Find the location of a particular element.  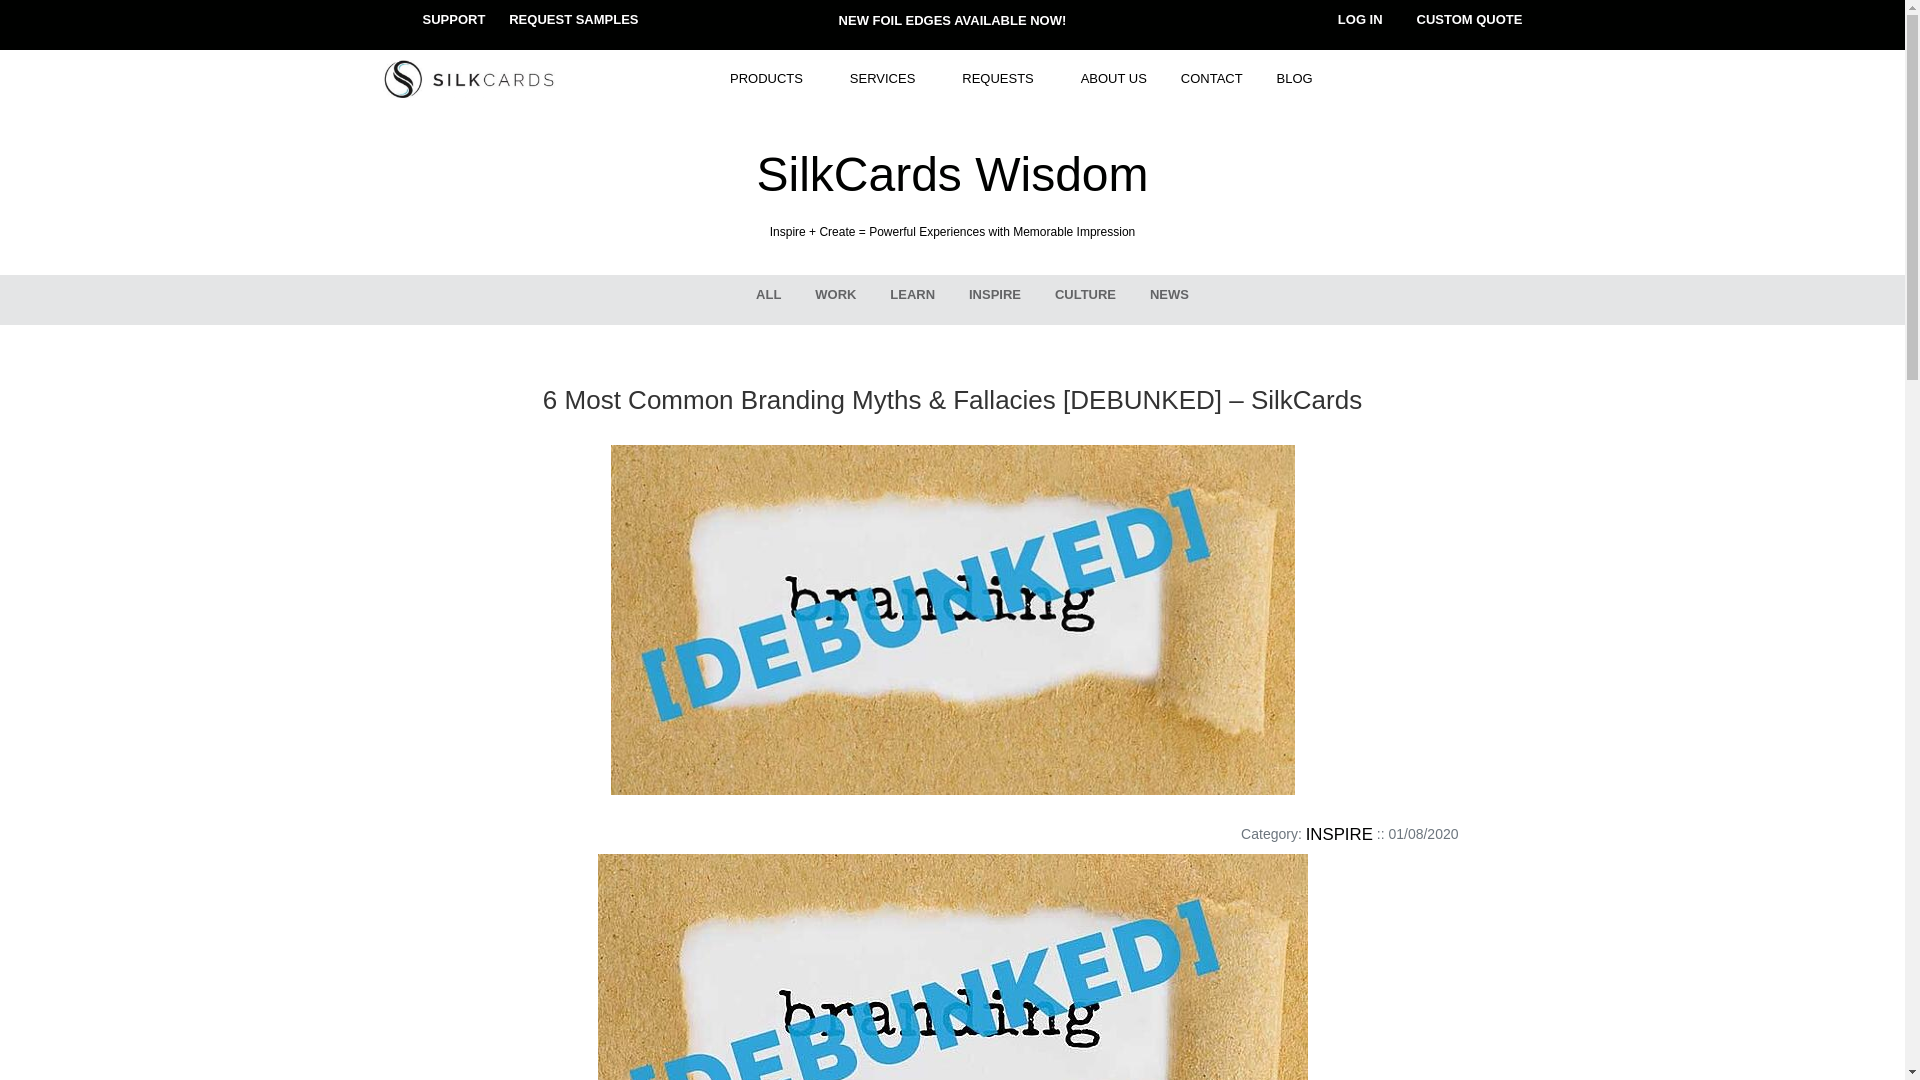

SERVICES is located at coordinates (890, 79).